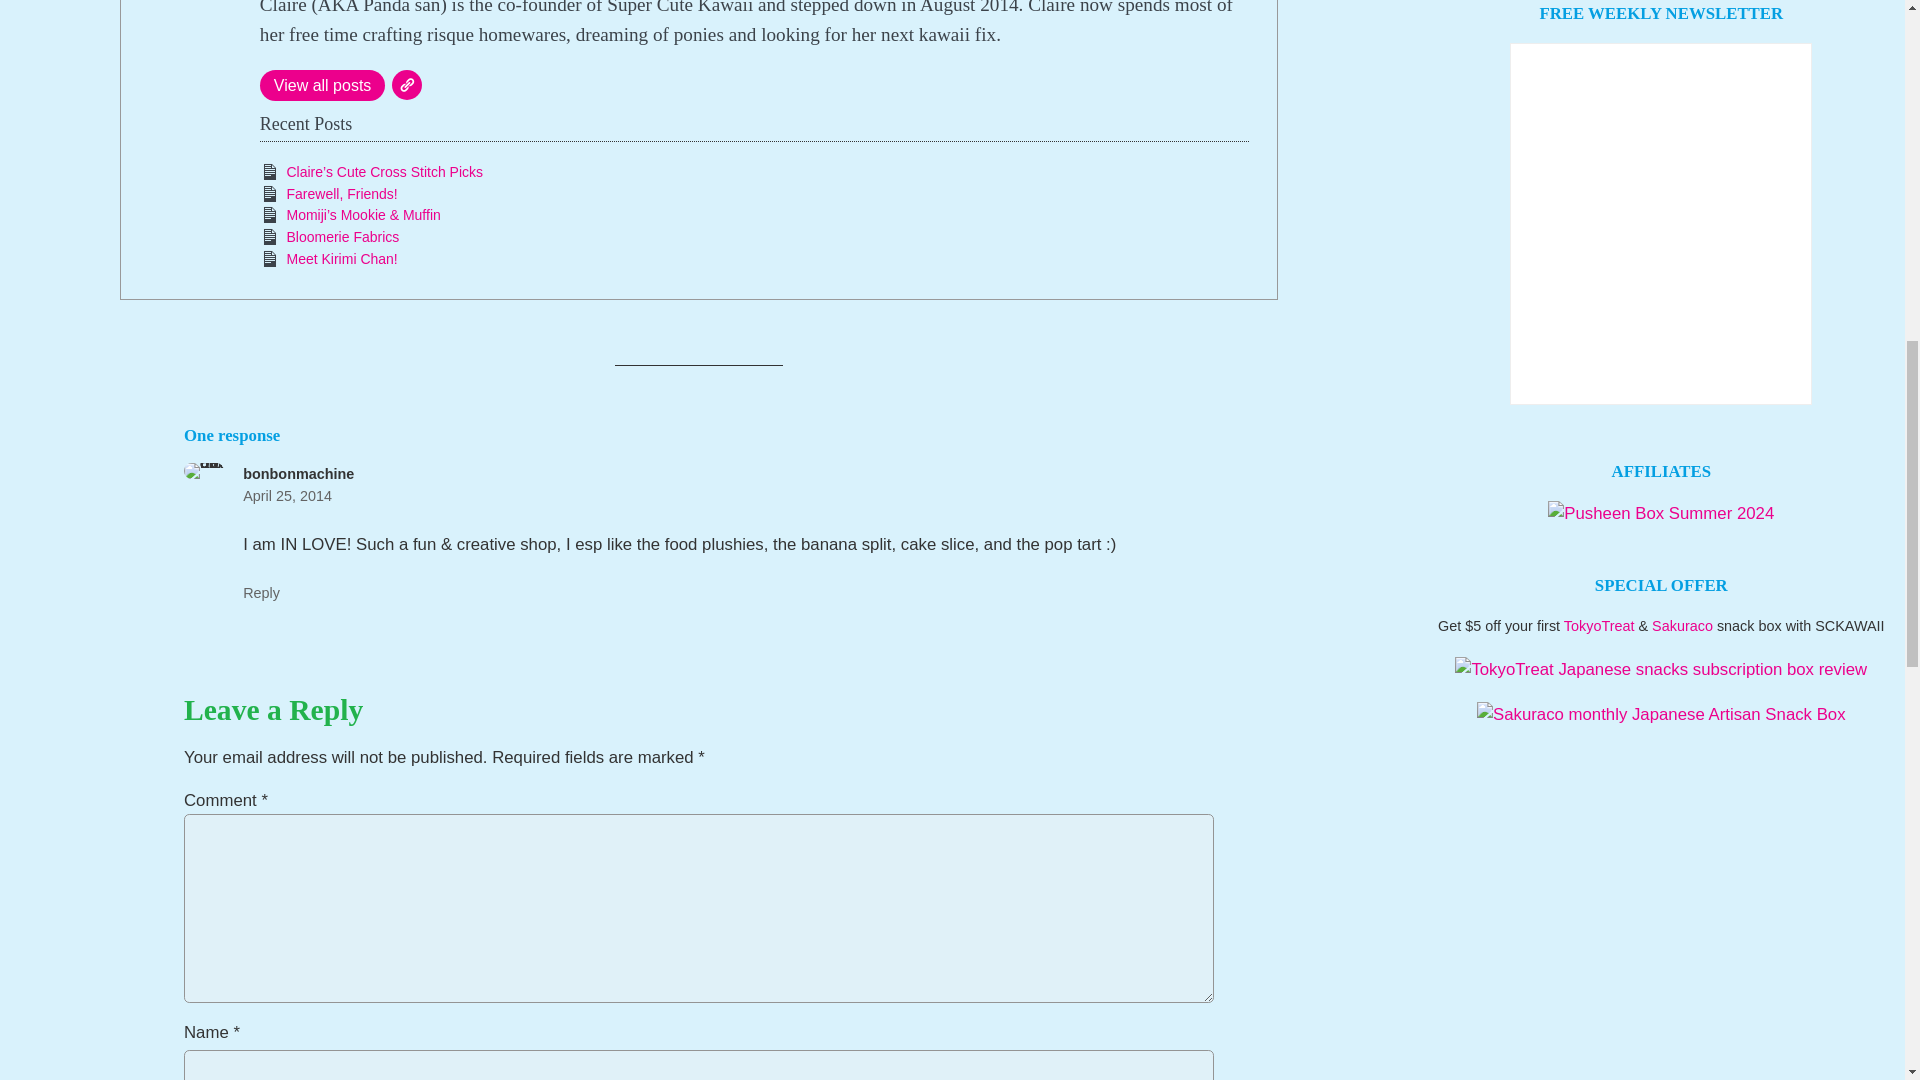  I want to click on Meet Kirimi Chan!, so click(342, 258).